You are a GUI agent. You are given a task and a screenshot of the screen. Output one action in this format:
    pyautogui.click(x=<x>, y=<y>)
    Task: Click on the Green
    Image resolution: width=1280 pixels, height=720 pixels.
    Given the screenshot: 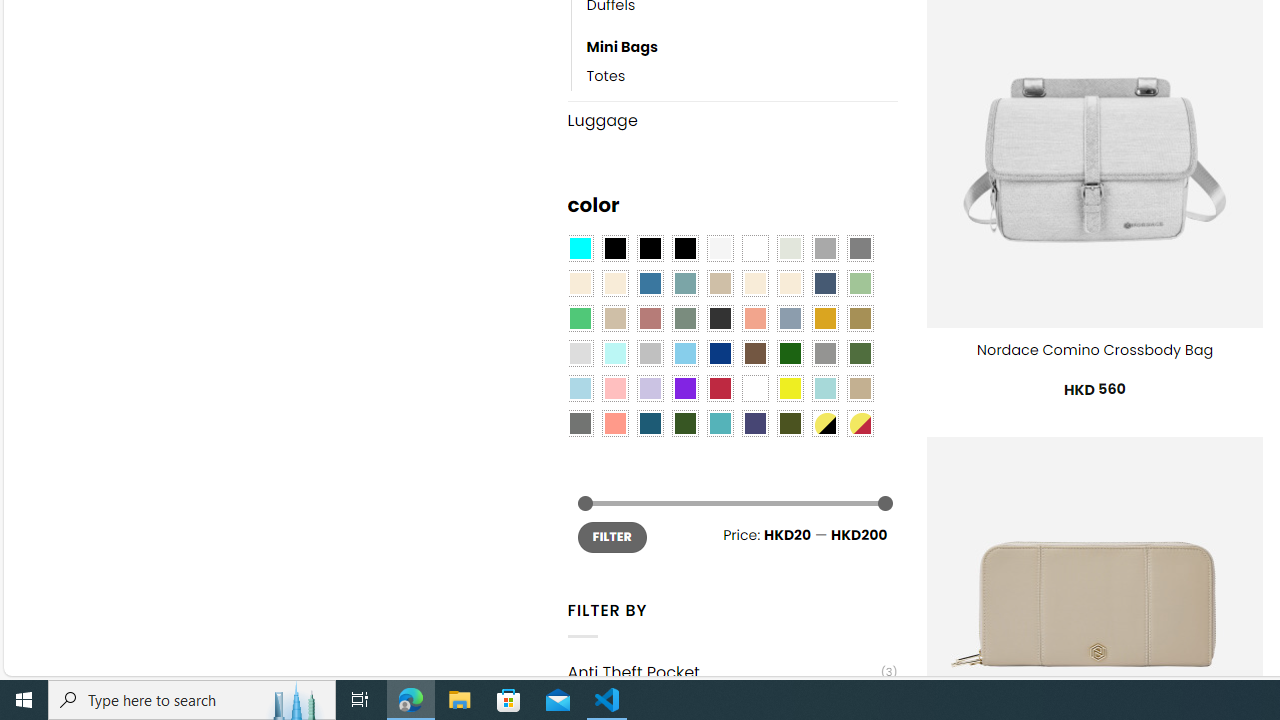 What is the action you would take?
    pyautogui.click(x=860, y=354)
    